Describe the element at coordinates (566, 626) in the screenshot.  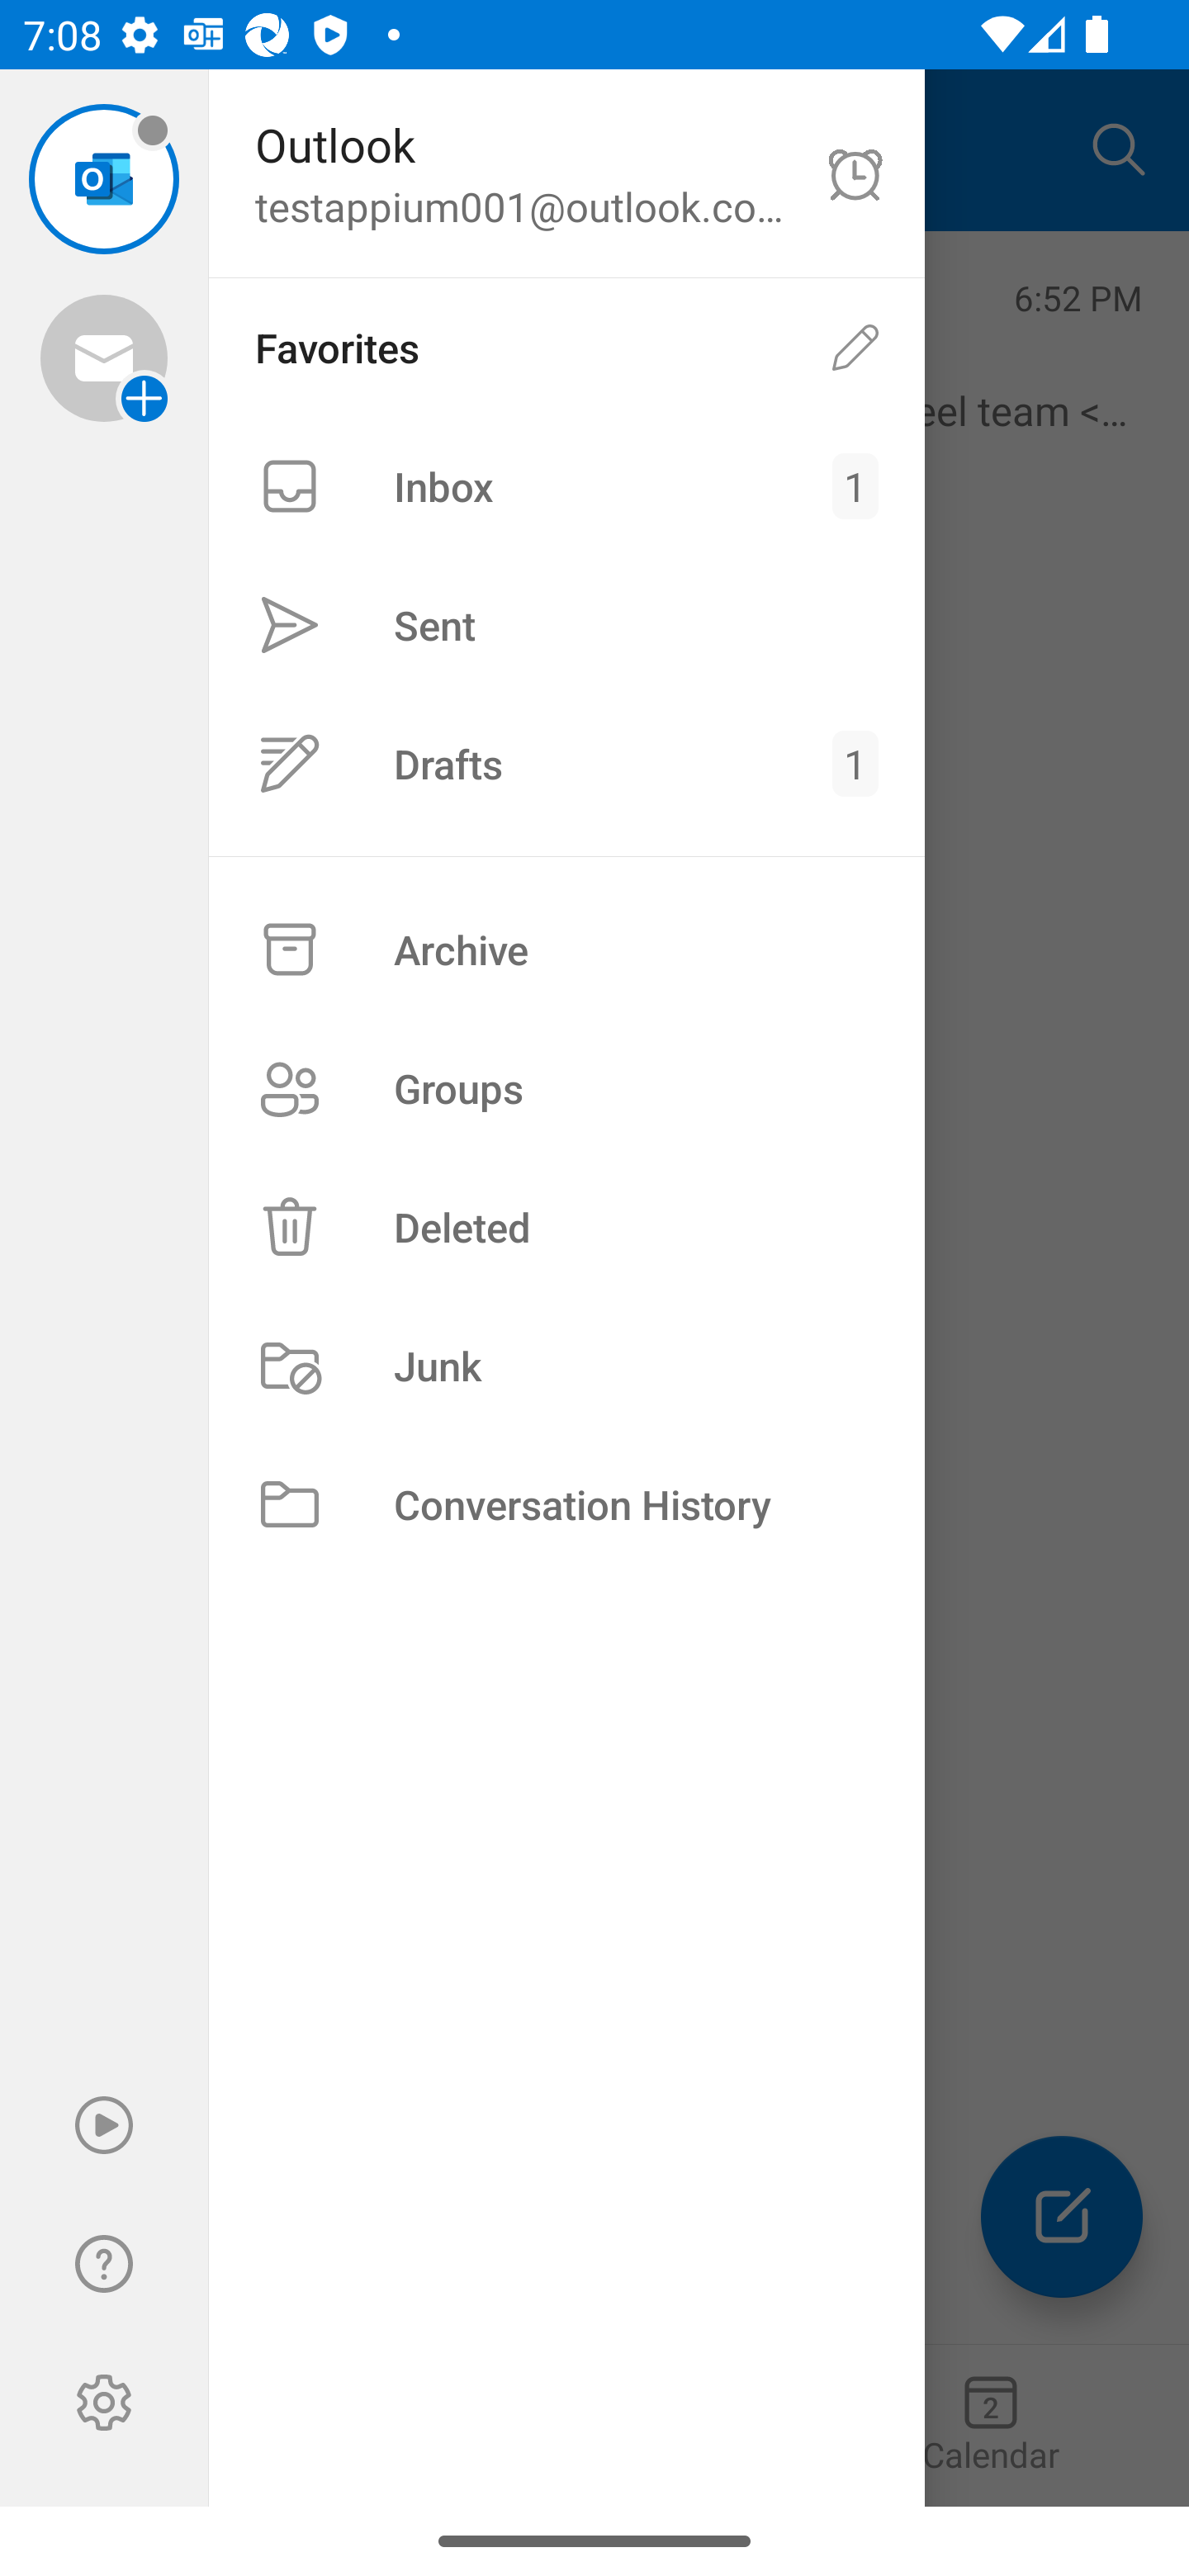
I see `Sent` at that location.